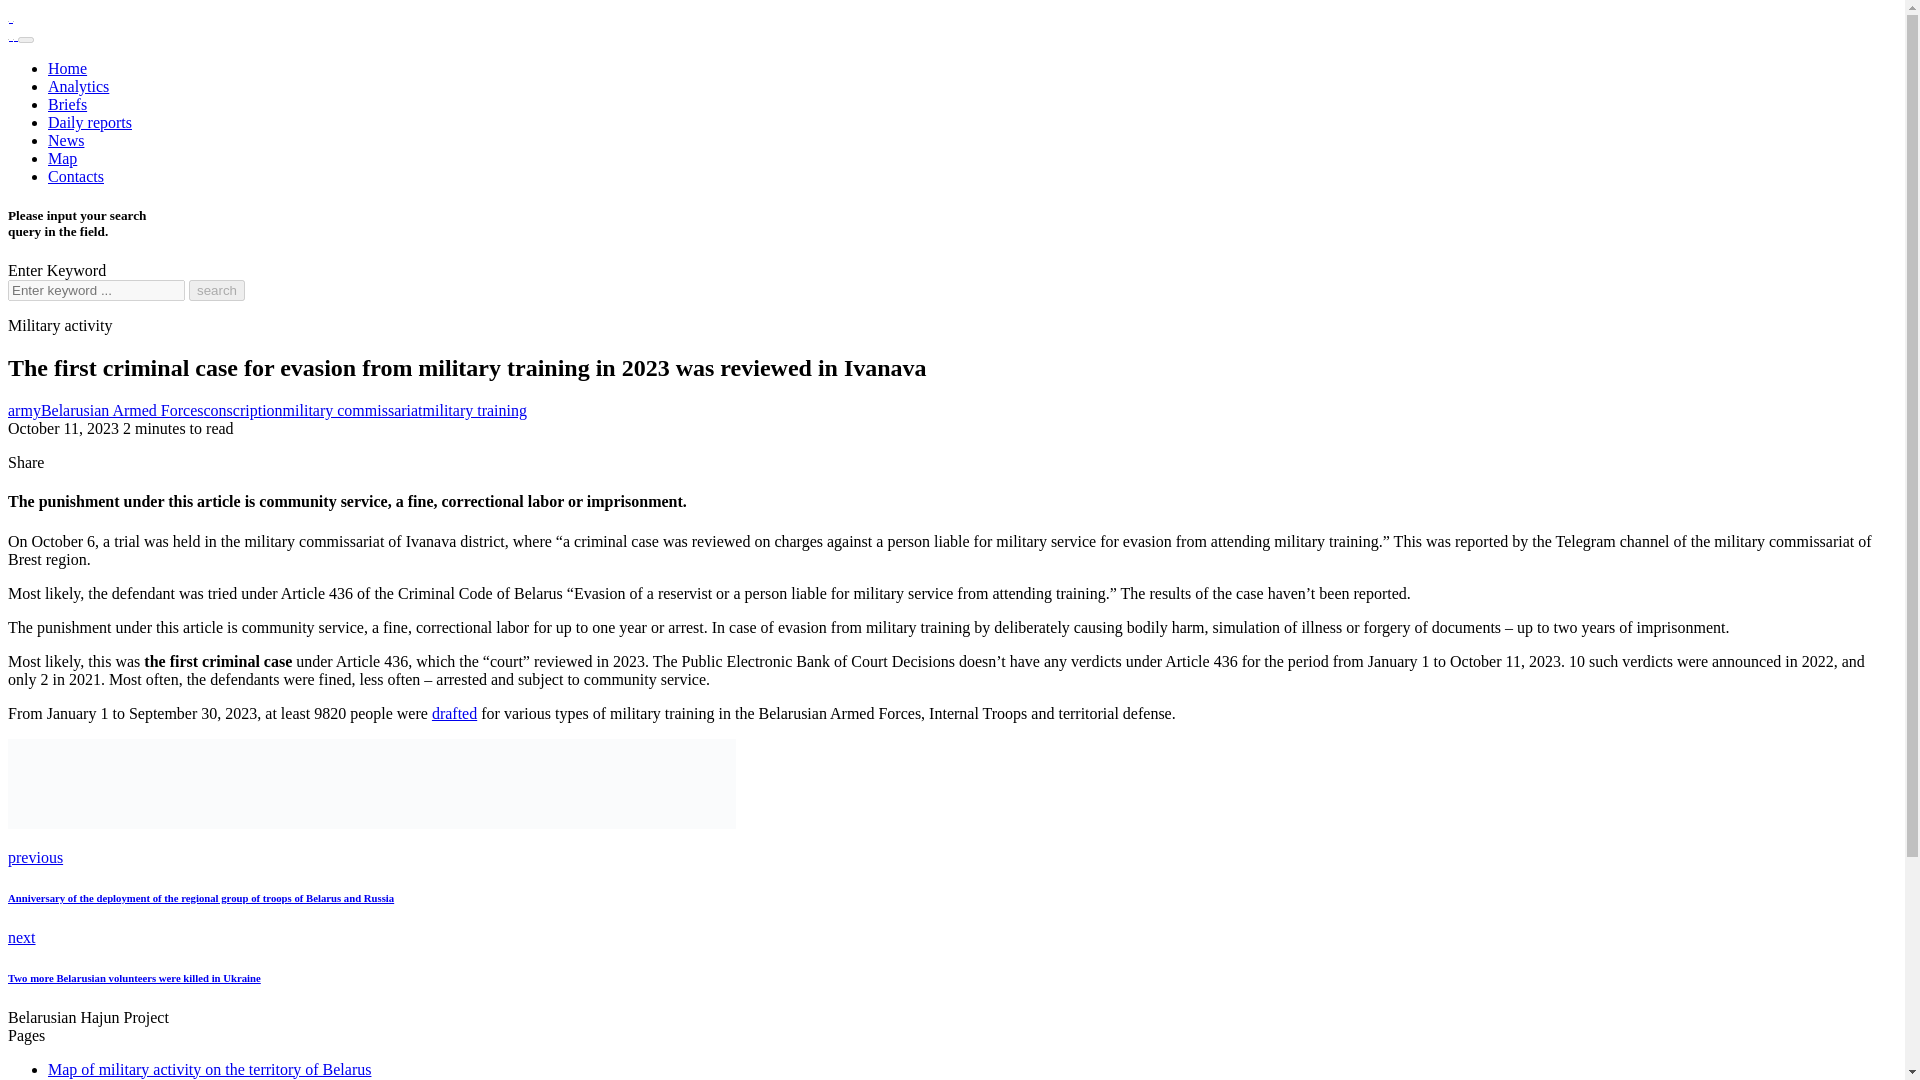 Image resolution: width=1920 pixels, height=1080 pixels. I want to click on Daily reports, so click(90, 122).